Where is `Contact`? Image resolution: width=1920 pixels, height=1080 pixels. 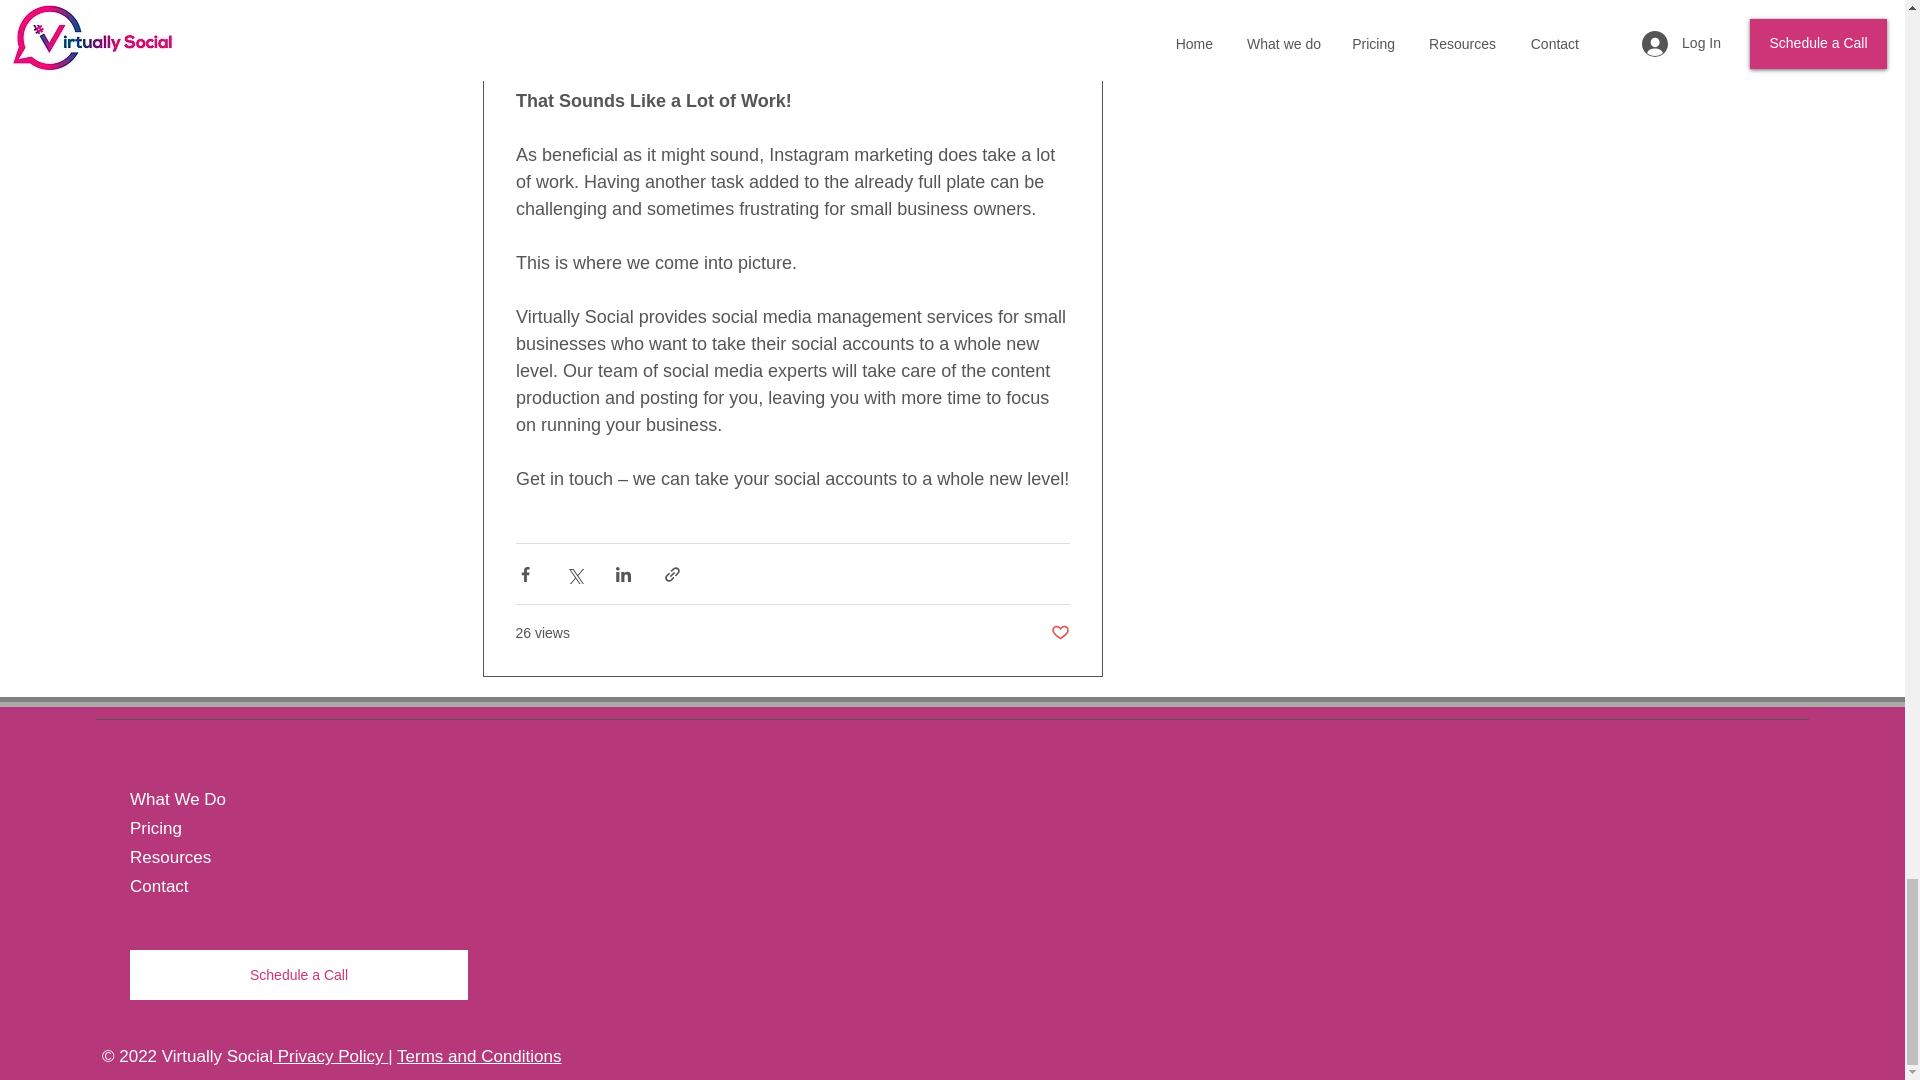 Contact is located at coordinates (273, 886).